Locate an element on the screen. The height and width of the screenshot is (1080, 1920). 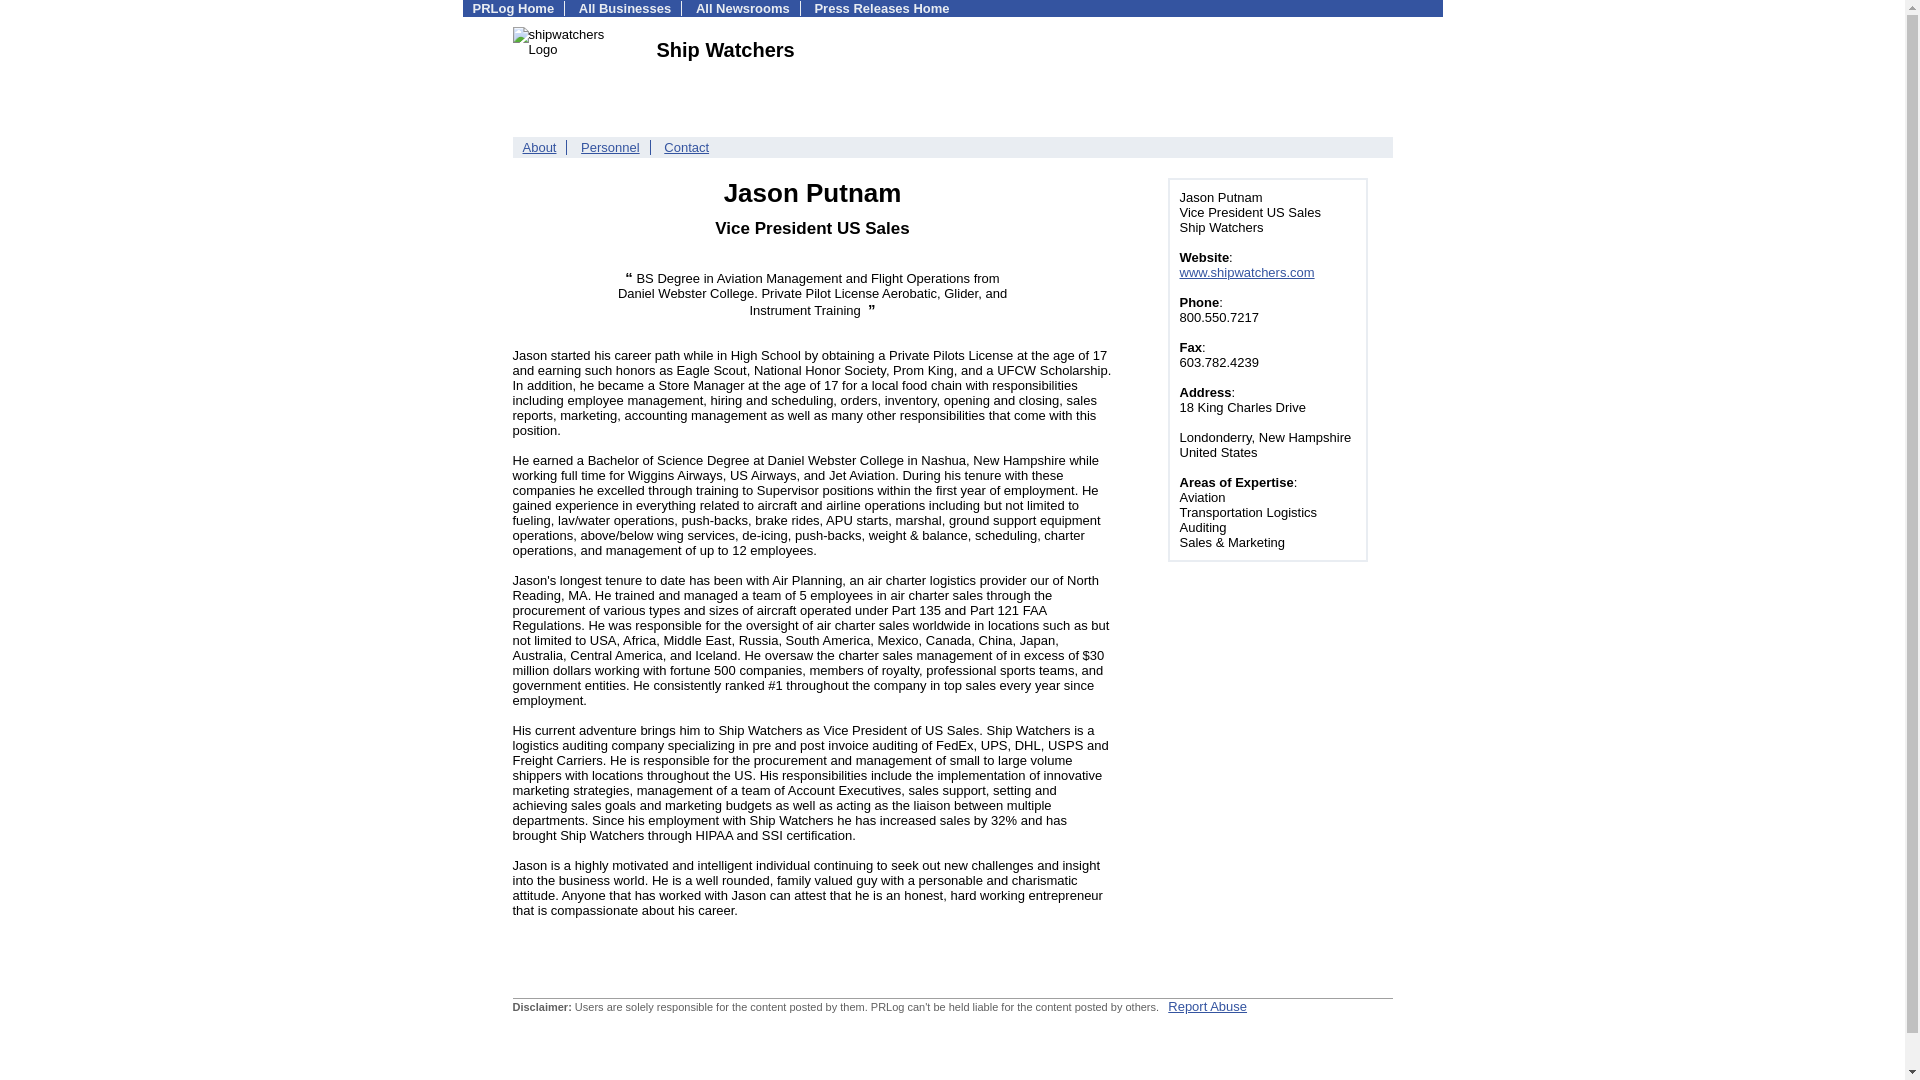
About is located at coordinates (539, 148).